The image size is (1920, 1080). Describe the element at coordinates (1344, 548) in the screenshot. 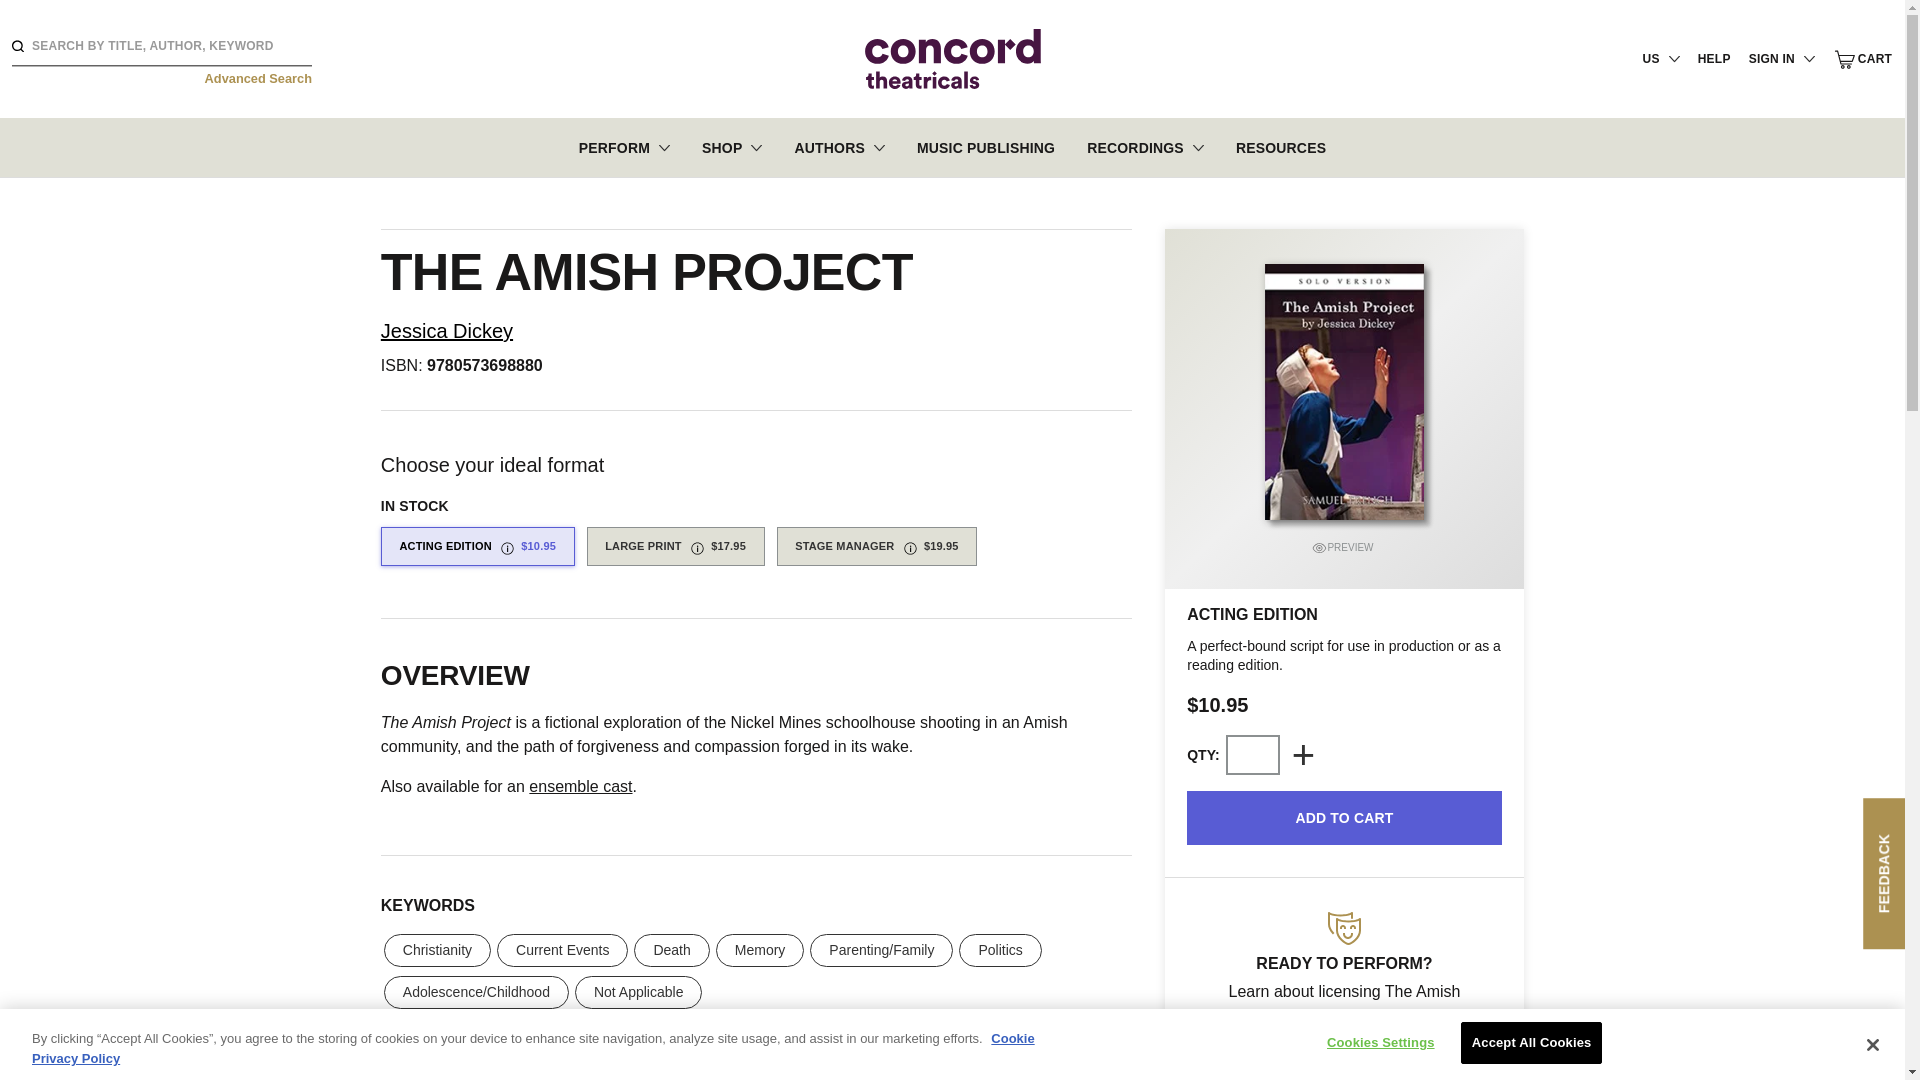

I see `Sample PDF` at that location.